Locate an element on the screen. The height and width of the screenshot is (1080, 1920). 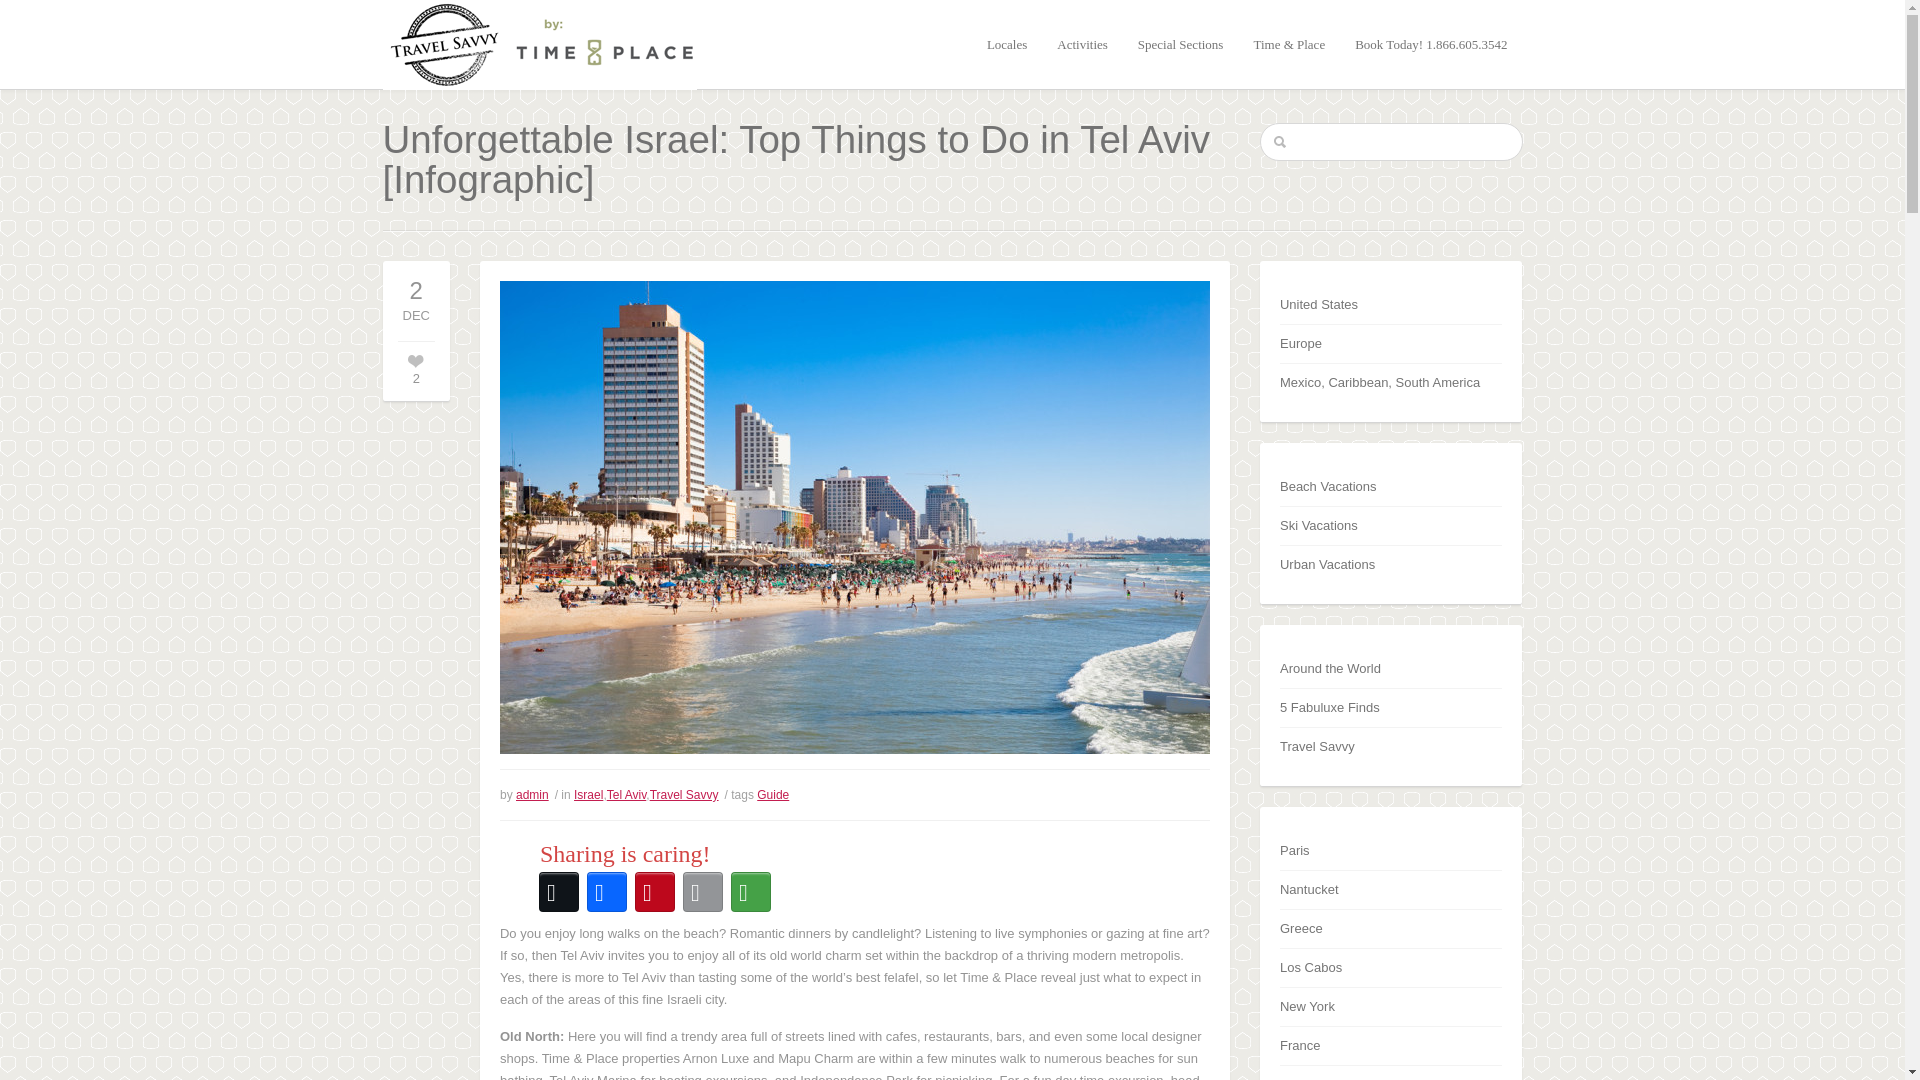
admin is located at coordinates (532, 795).